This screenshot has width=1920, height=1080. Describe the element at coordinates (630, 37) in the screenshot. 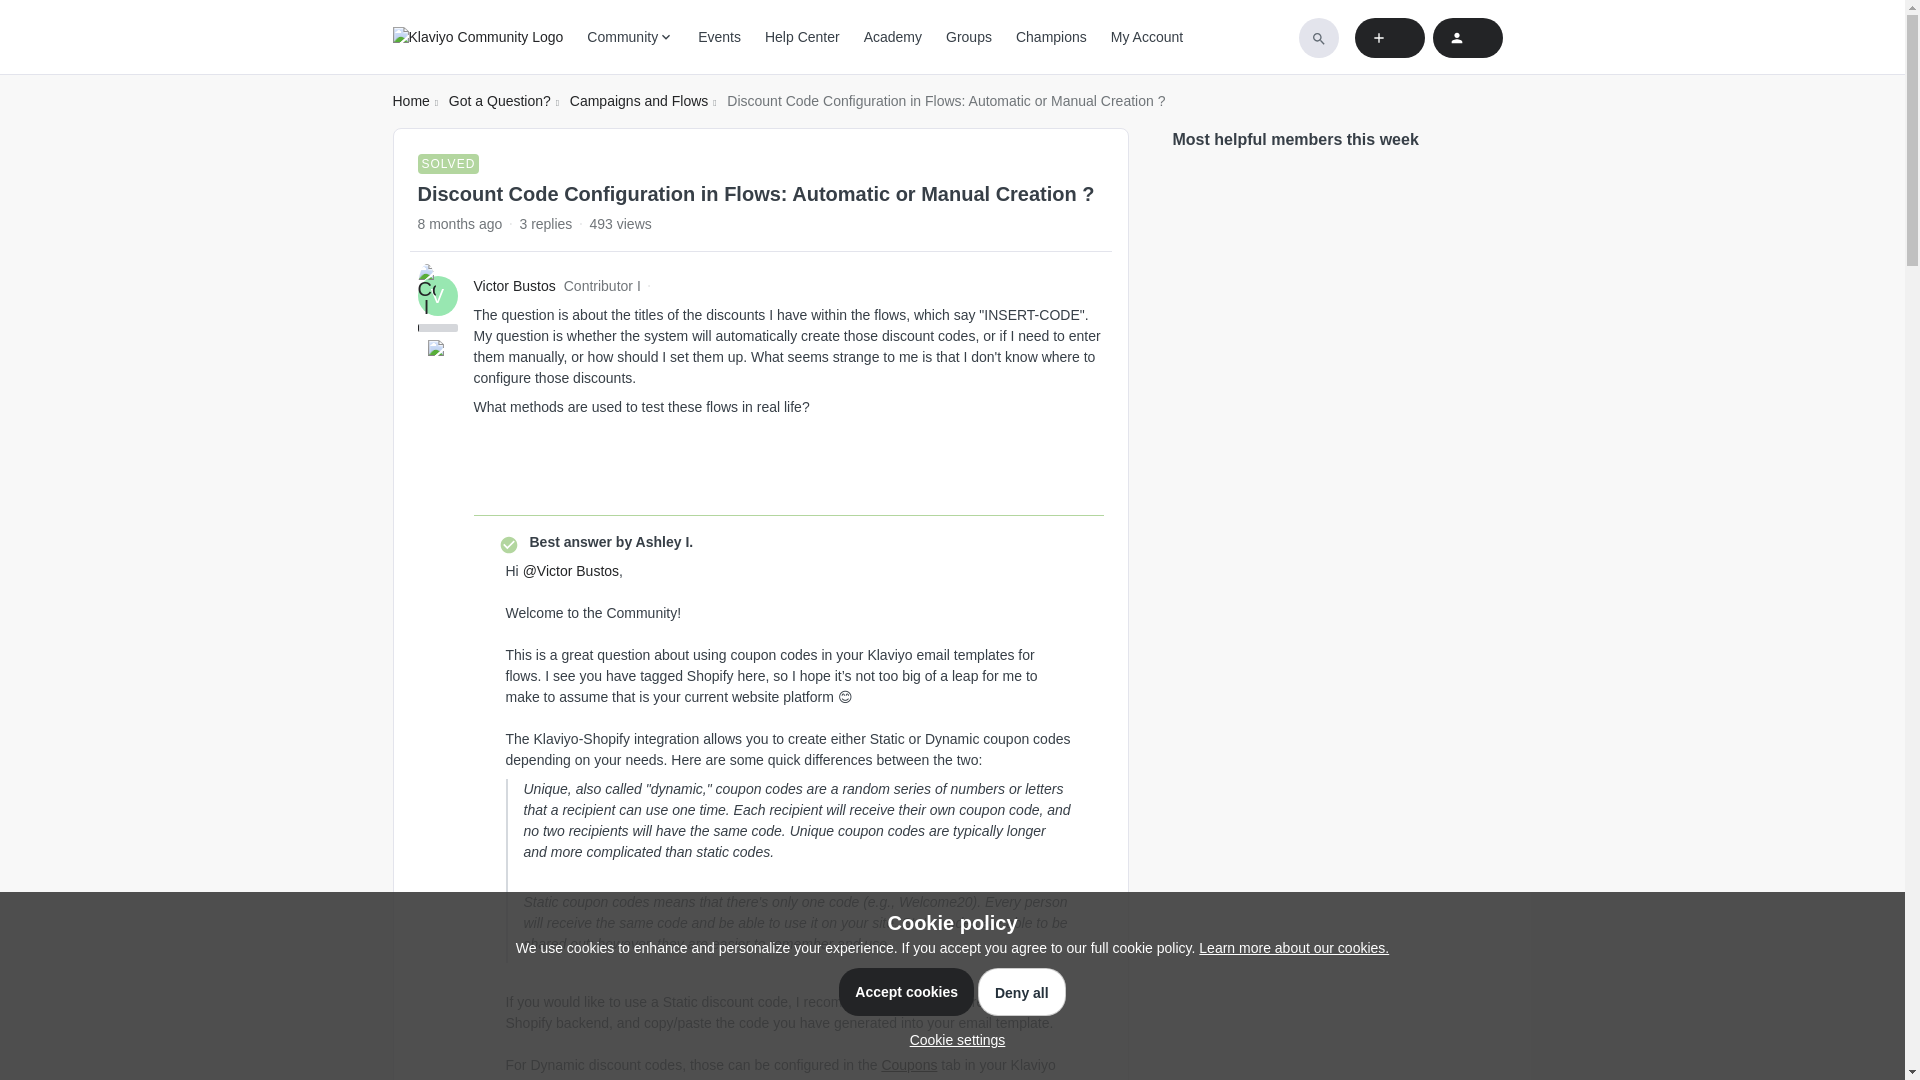

I see `Community` at that location.